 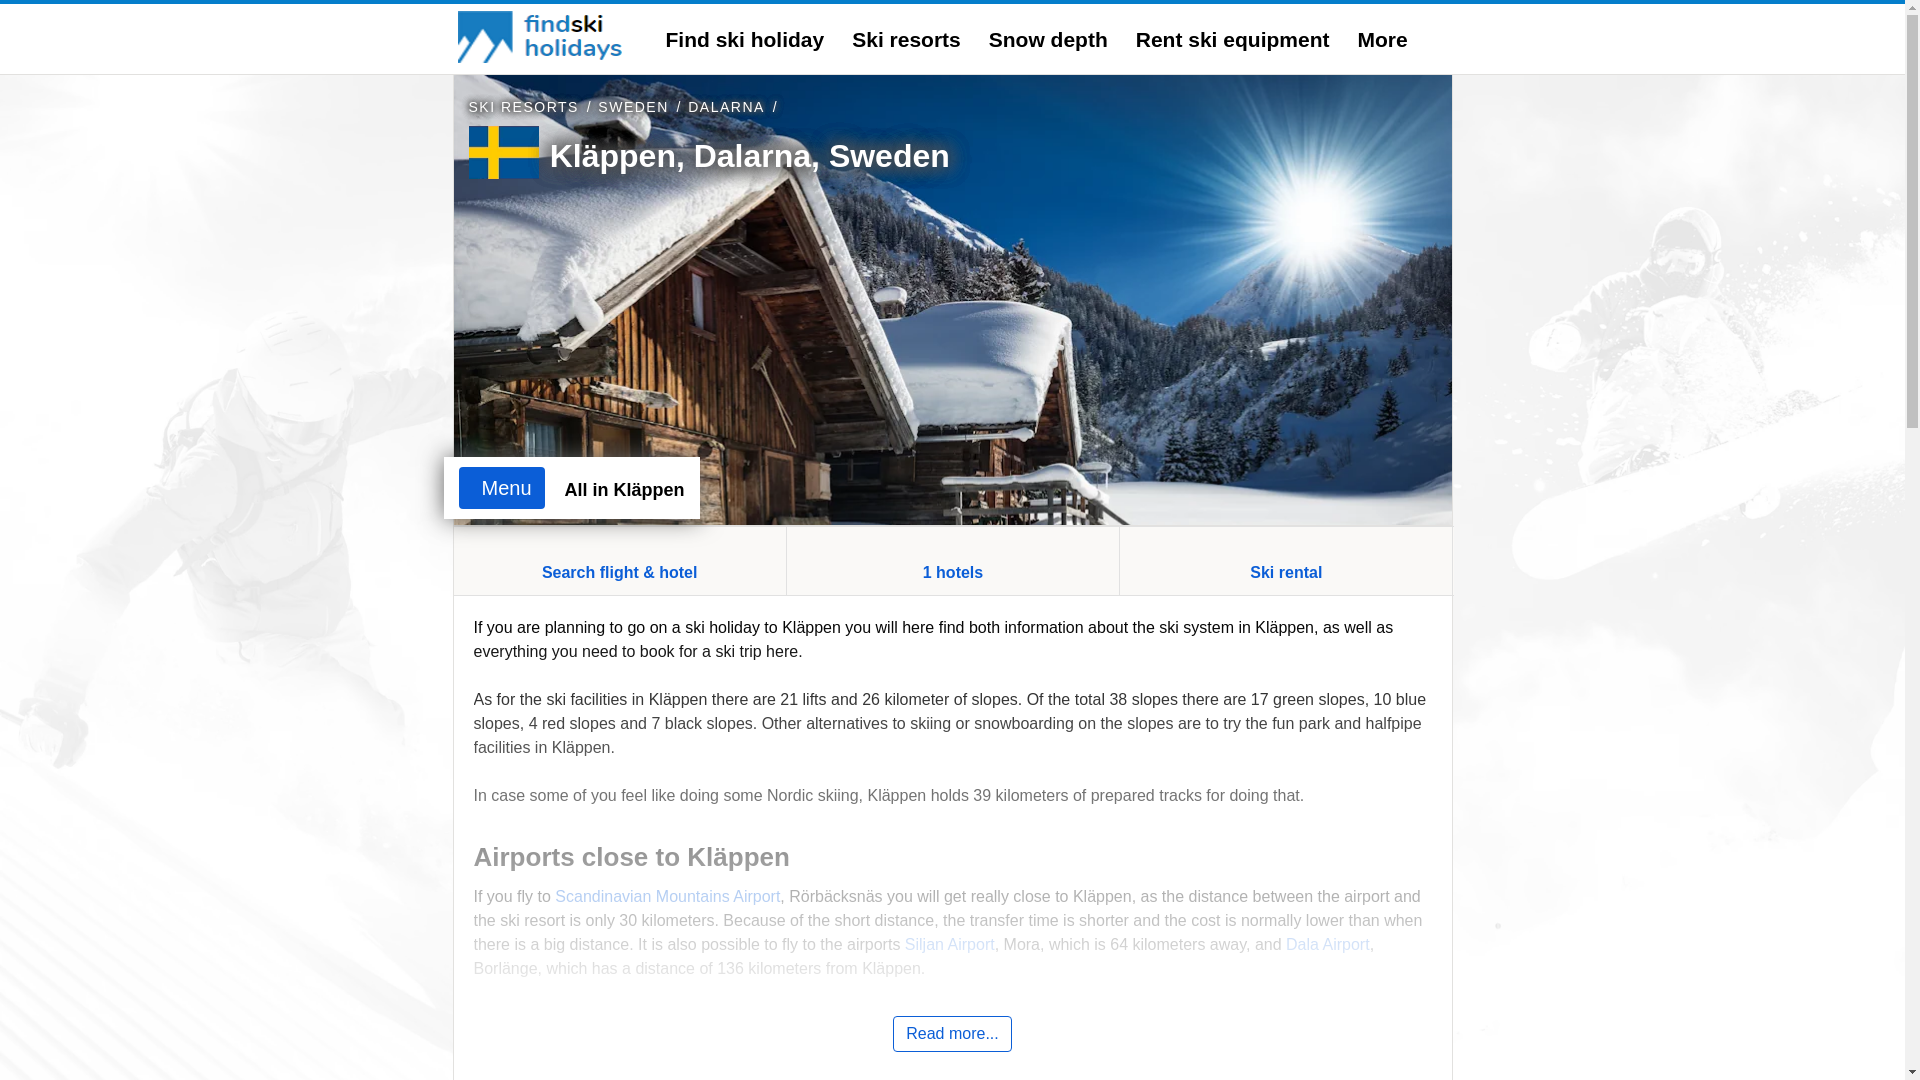 What do you see at coordinates (1382, 39) in the screenshot?
I see `More` at bounding box center [1382, 39].